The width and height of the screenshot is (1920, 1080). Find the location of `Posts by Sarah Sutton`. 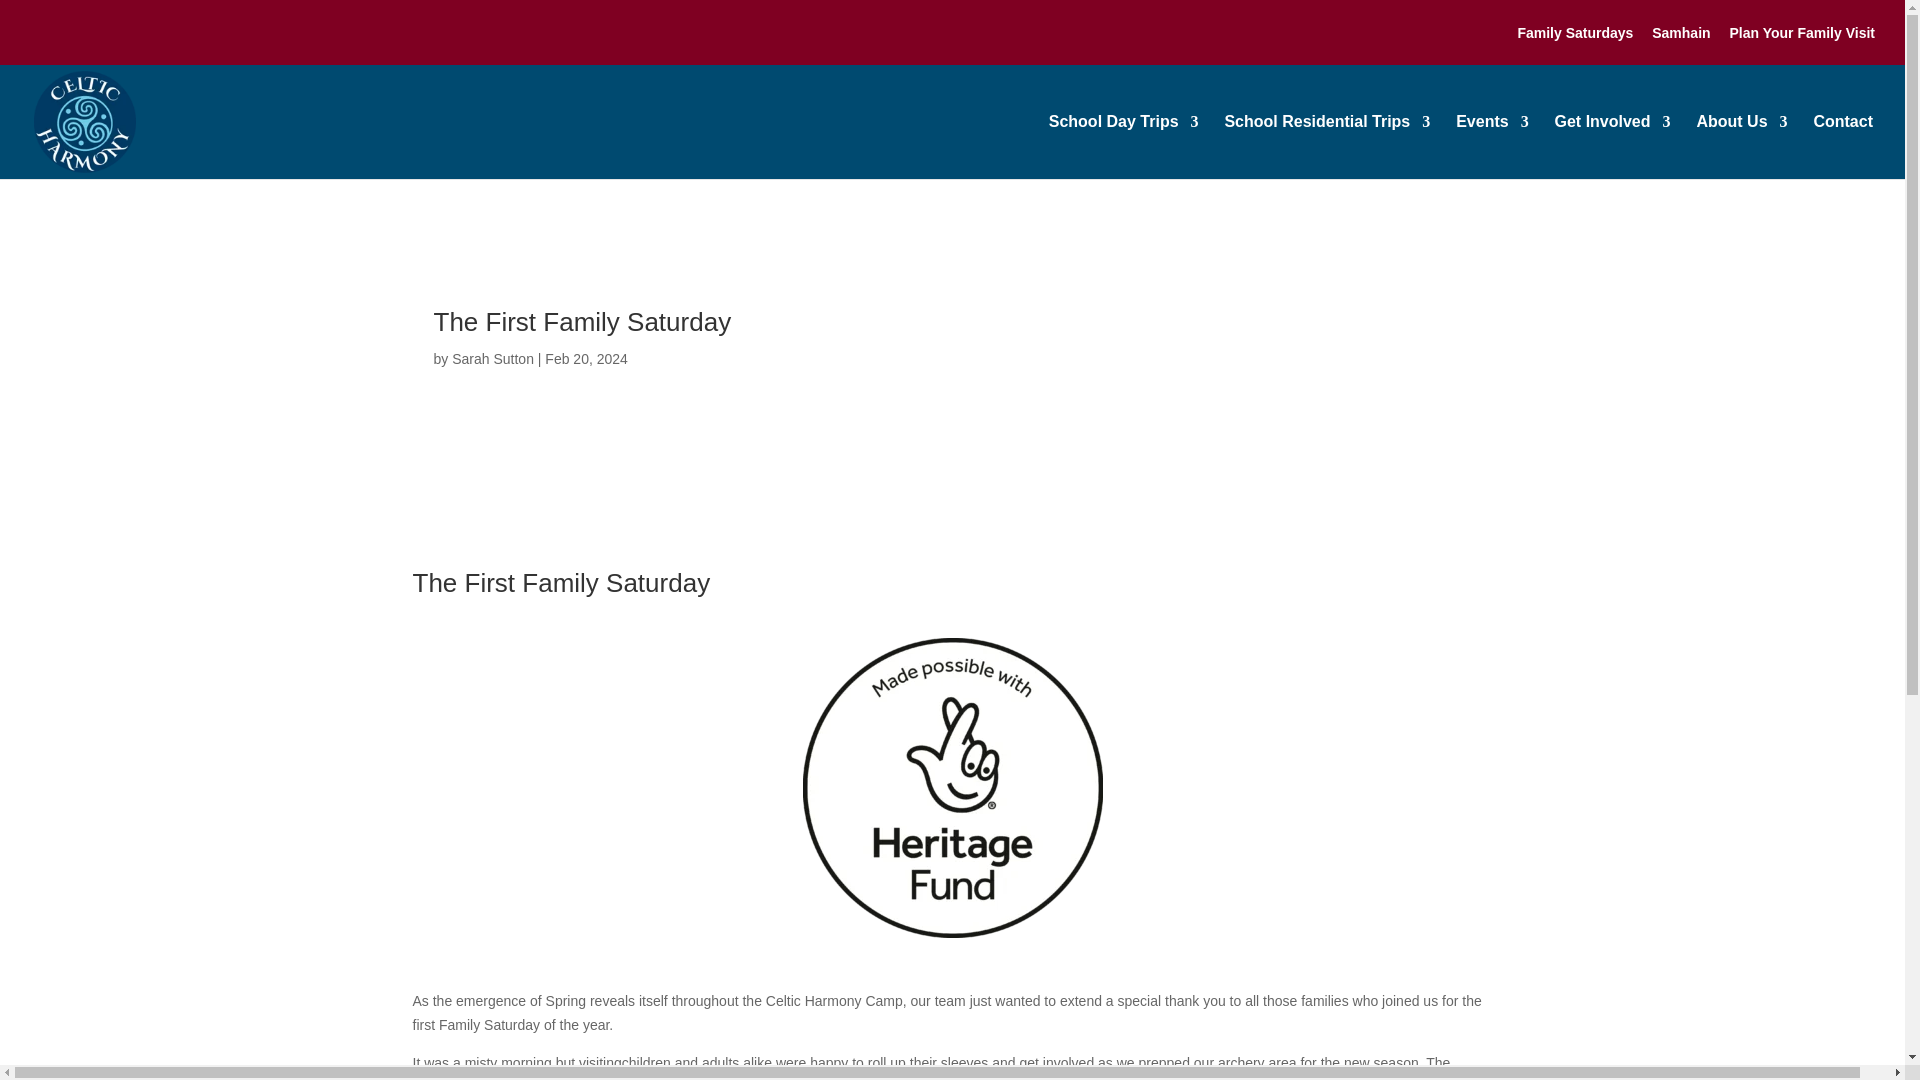

Posts by Sarah Sutton is located at coordinates (492, 359).